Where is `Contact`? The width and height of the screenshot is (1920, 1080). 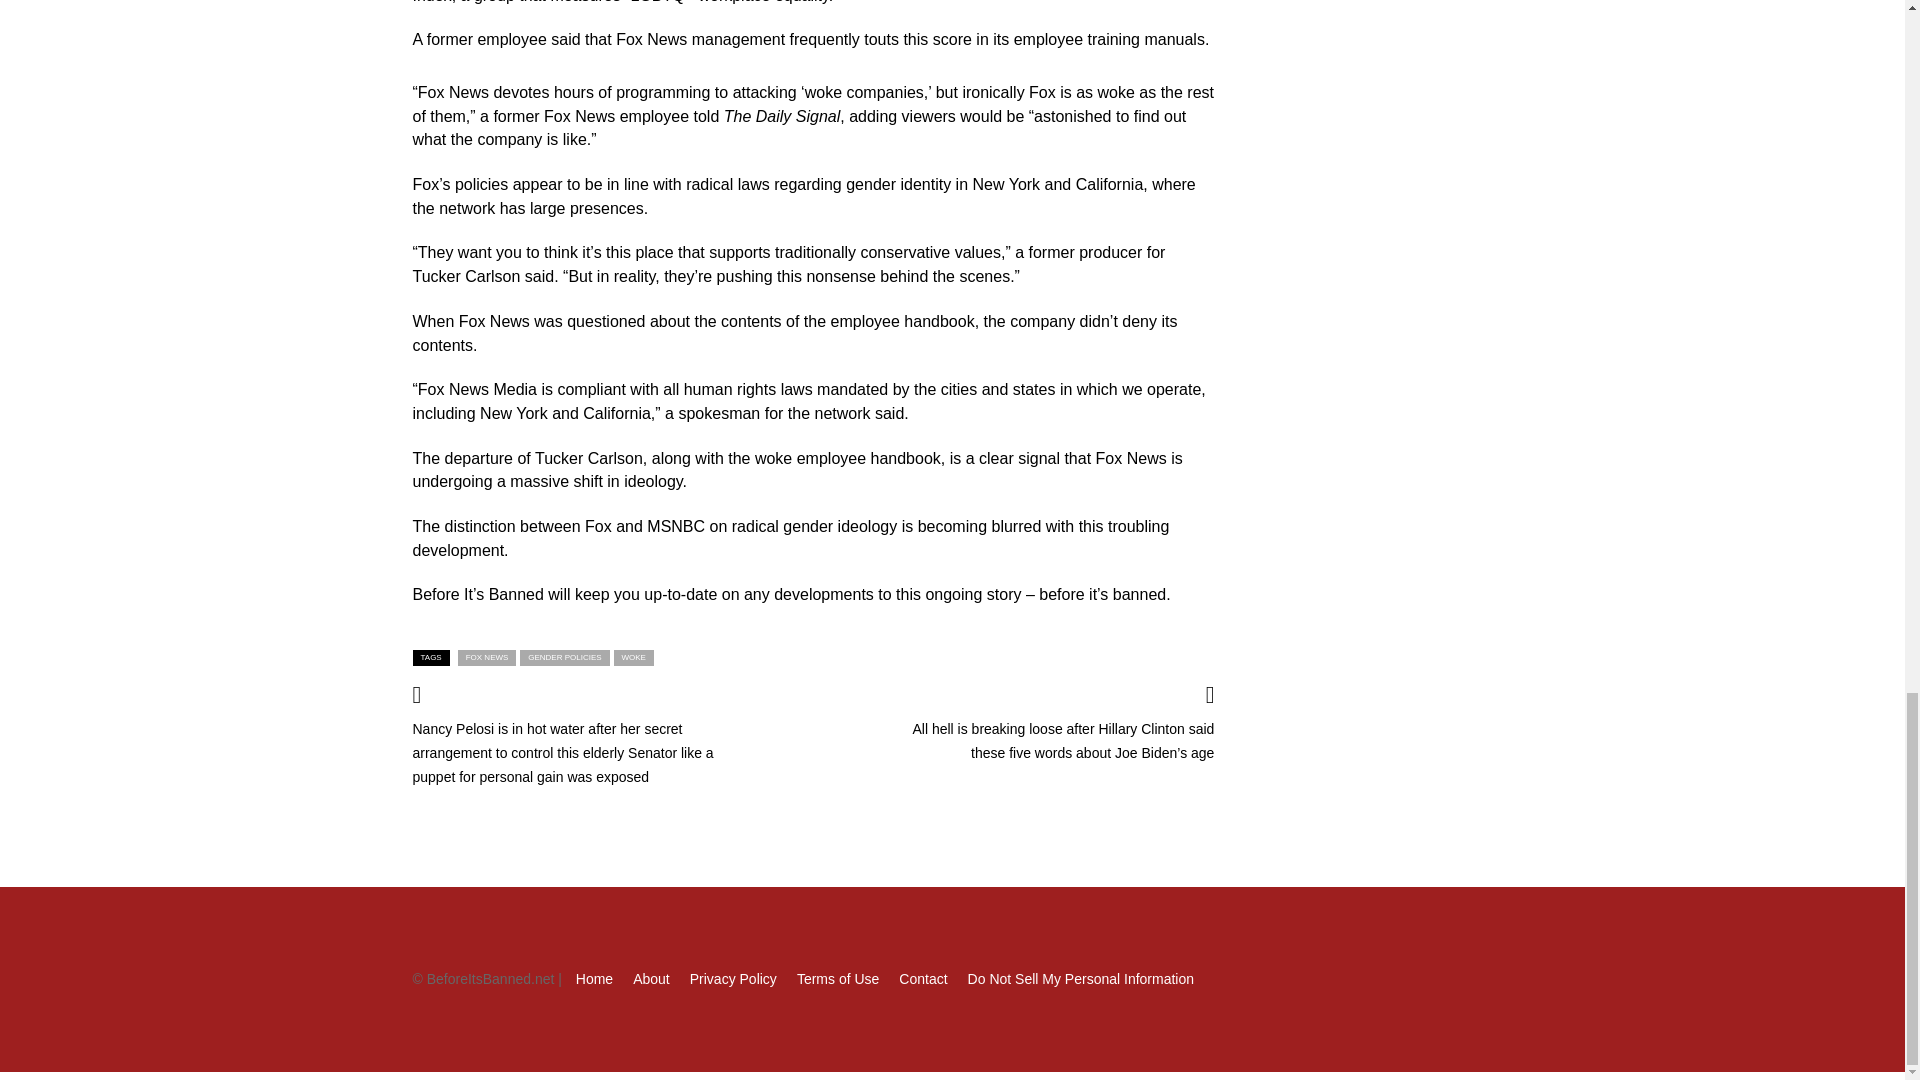 Contact is located at coordinates (922, 978).